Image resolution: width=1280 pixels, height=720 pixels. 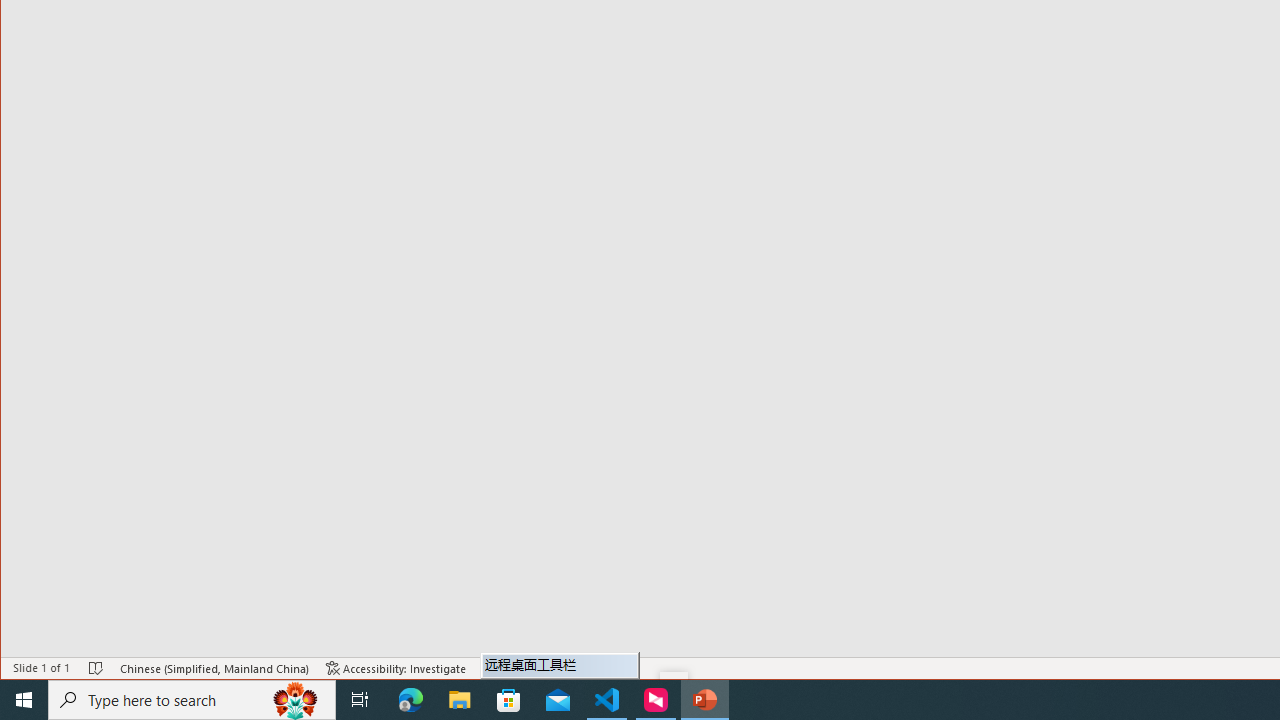 What do you see at coordinates (24, 700) in the screenshot?
I see `Start` at bounding box center [24, 700].